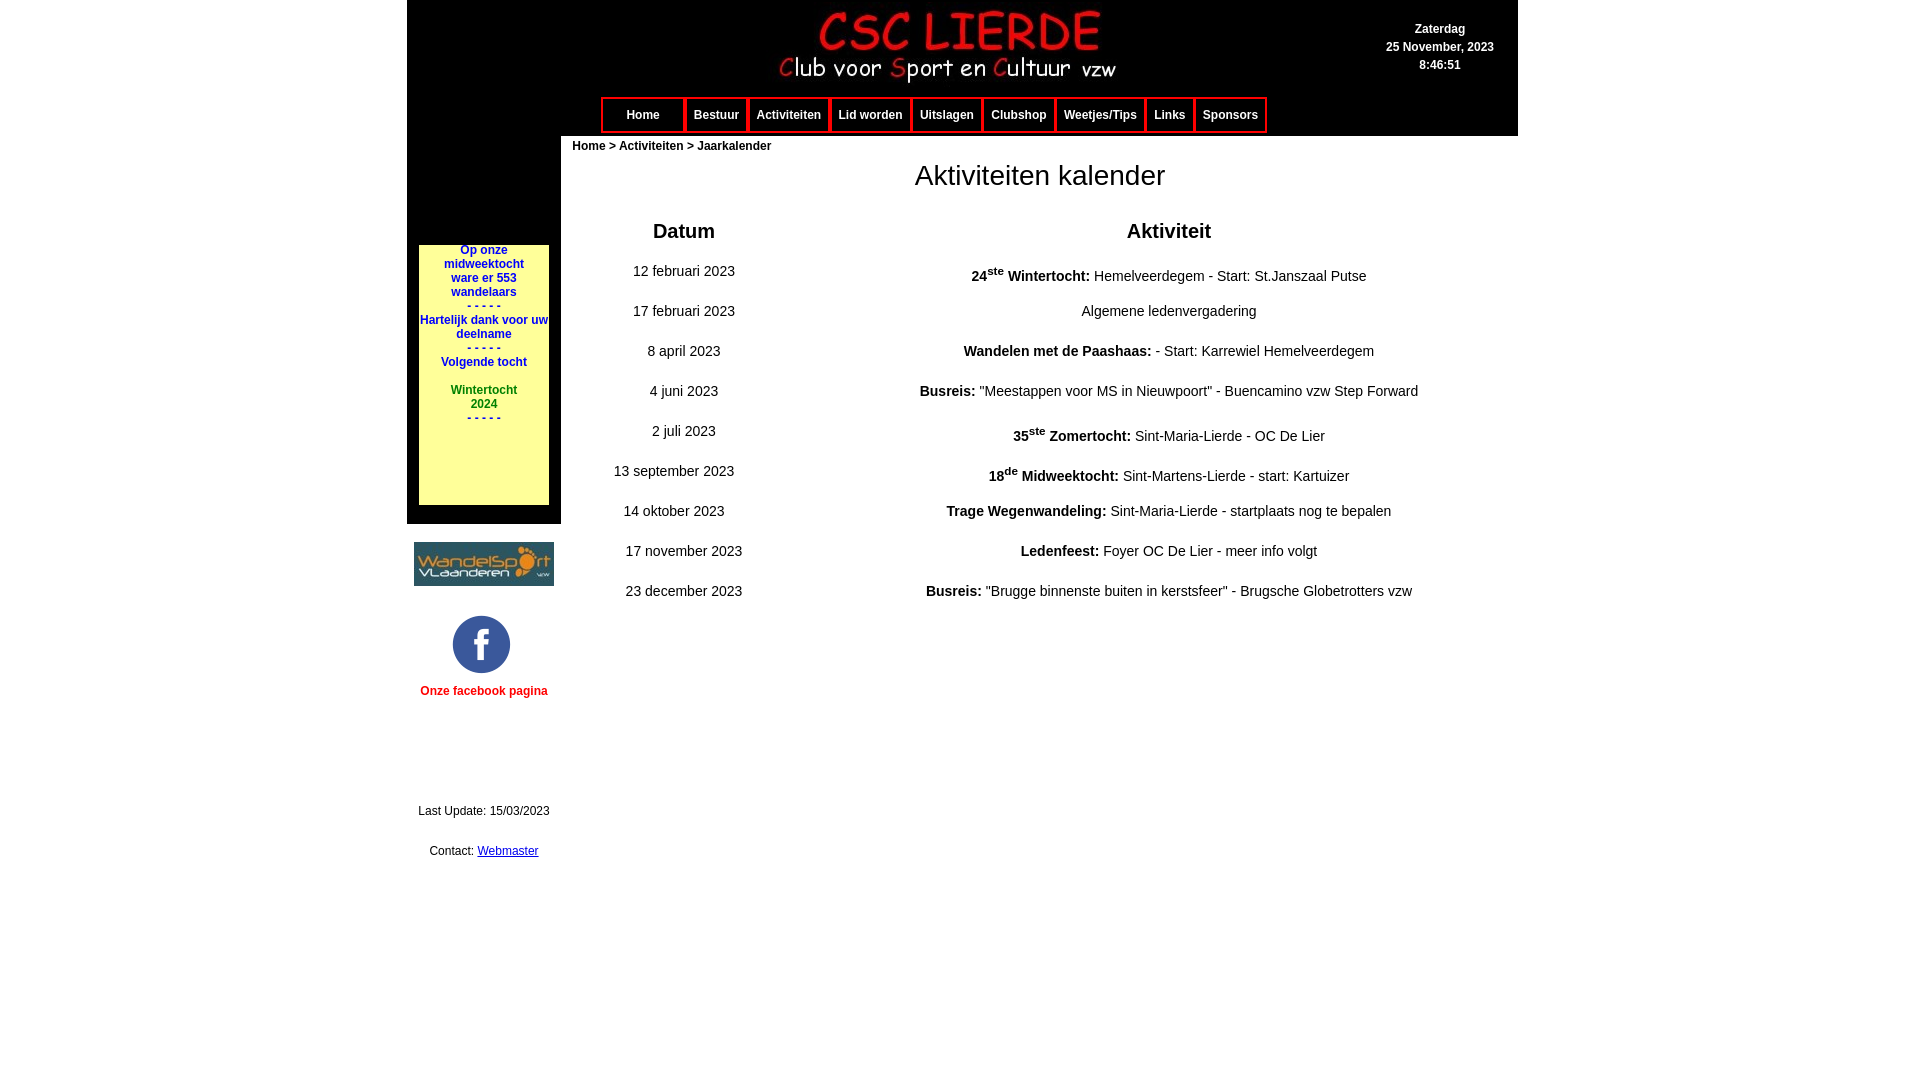 The image size is (1920, 1080). I want to click on Clubshop, so click(1018, 115).